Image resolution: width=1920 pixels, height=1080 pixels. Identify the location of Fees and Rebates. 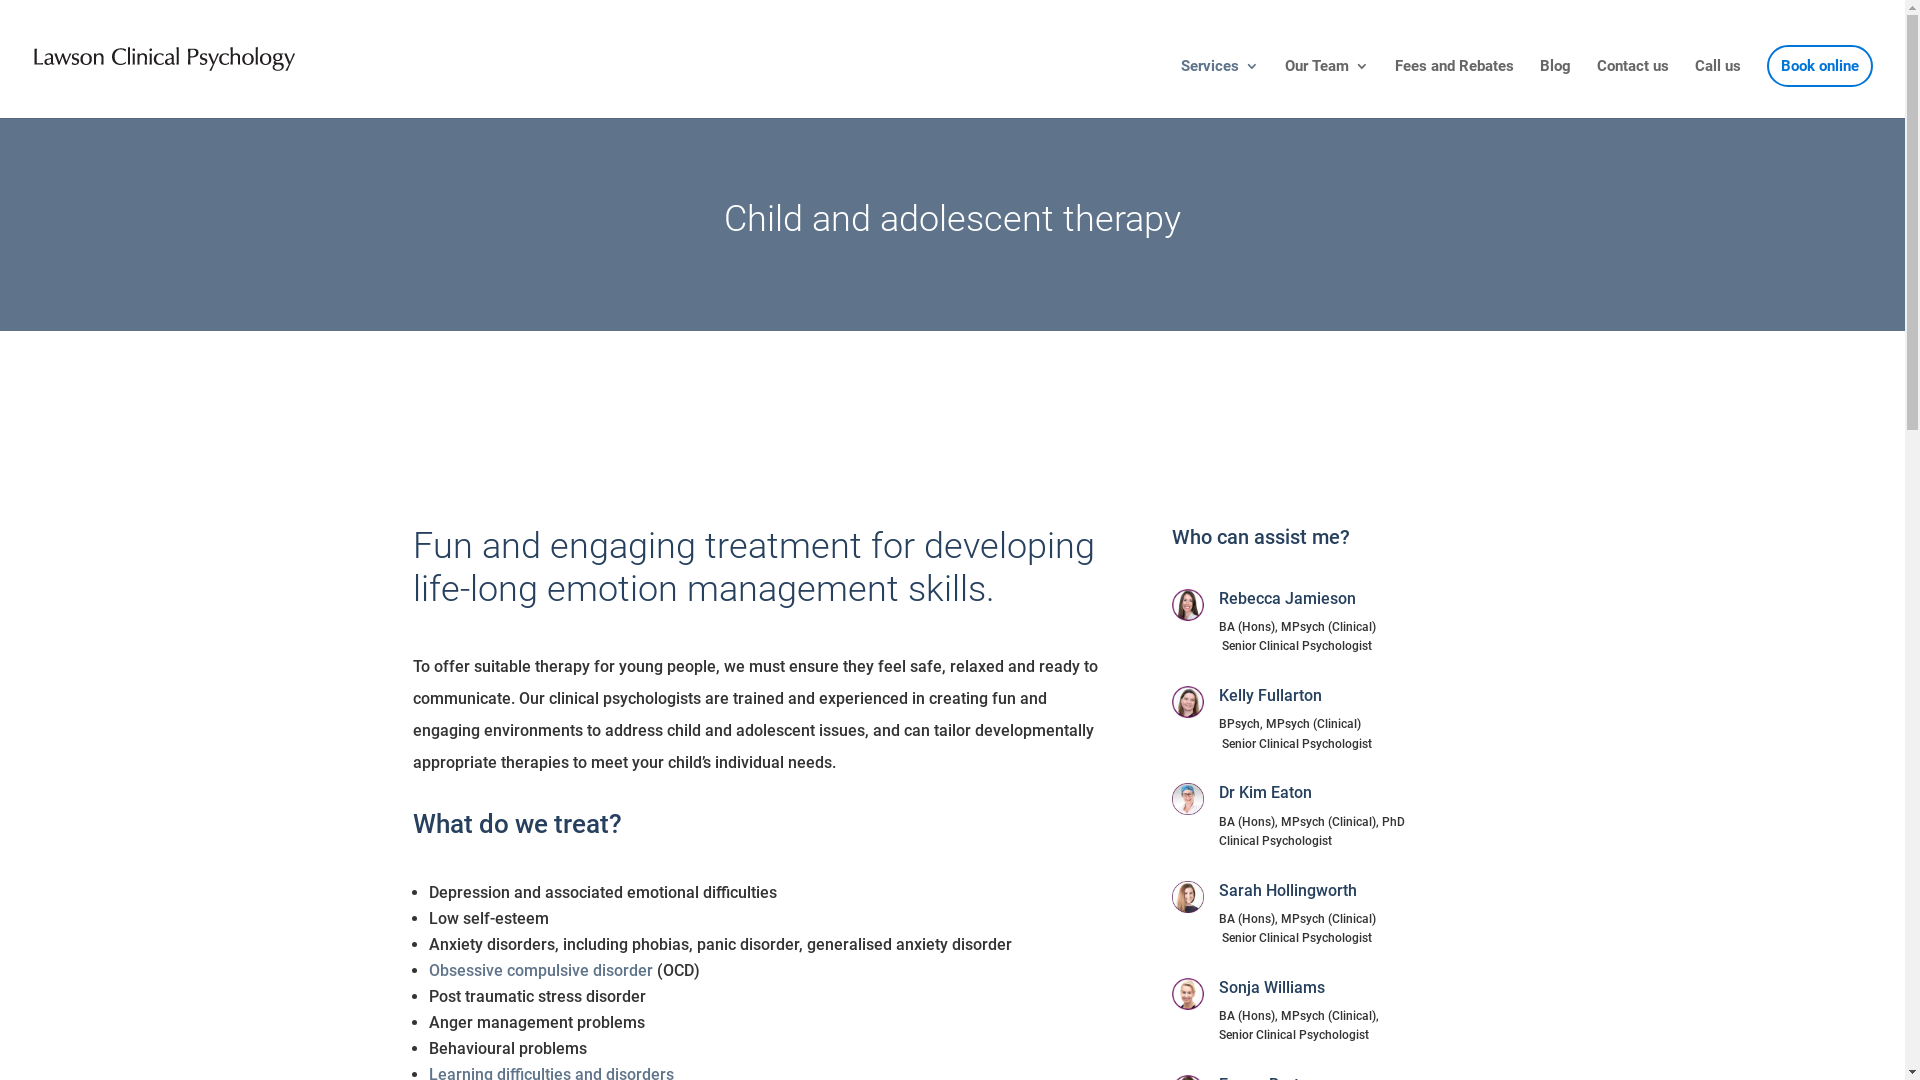
(1454, 88).